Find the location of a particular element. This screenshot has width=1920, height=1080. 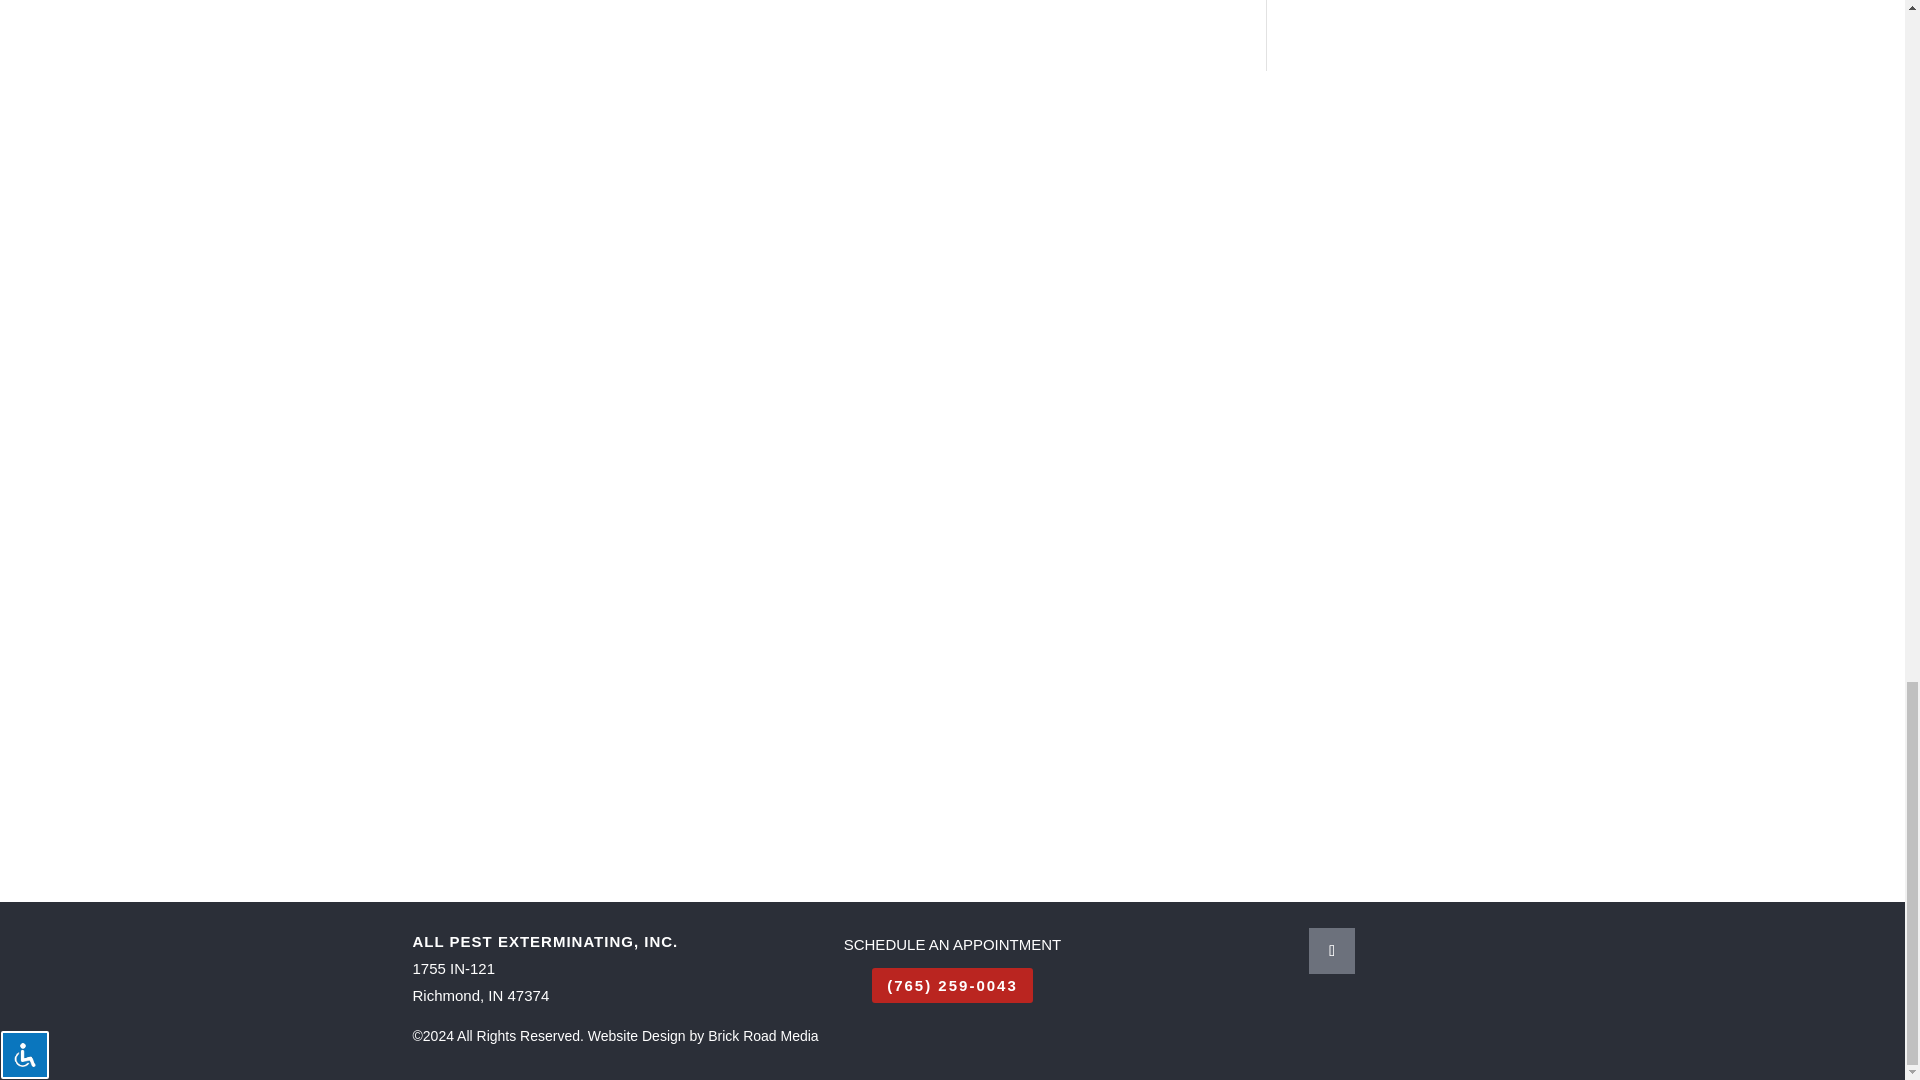

Follow on Facebook is located at coordinates (1332, 950).